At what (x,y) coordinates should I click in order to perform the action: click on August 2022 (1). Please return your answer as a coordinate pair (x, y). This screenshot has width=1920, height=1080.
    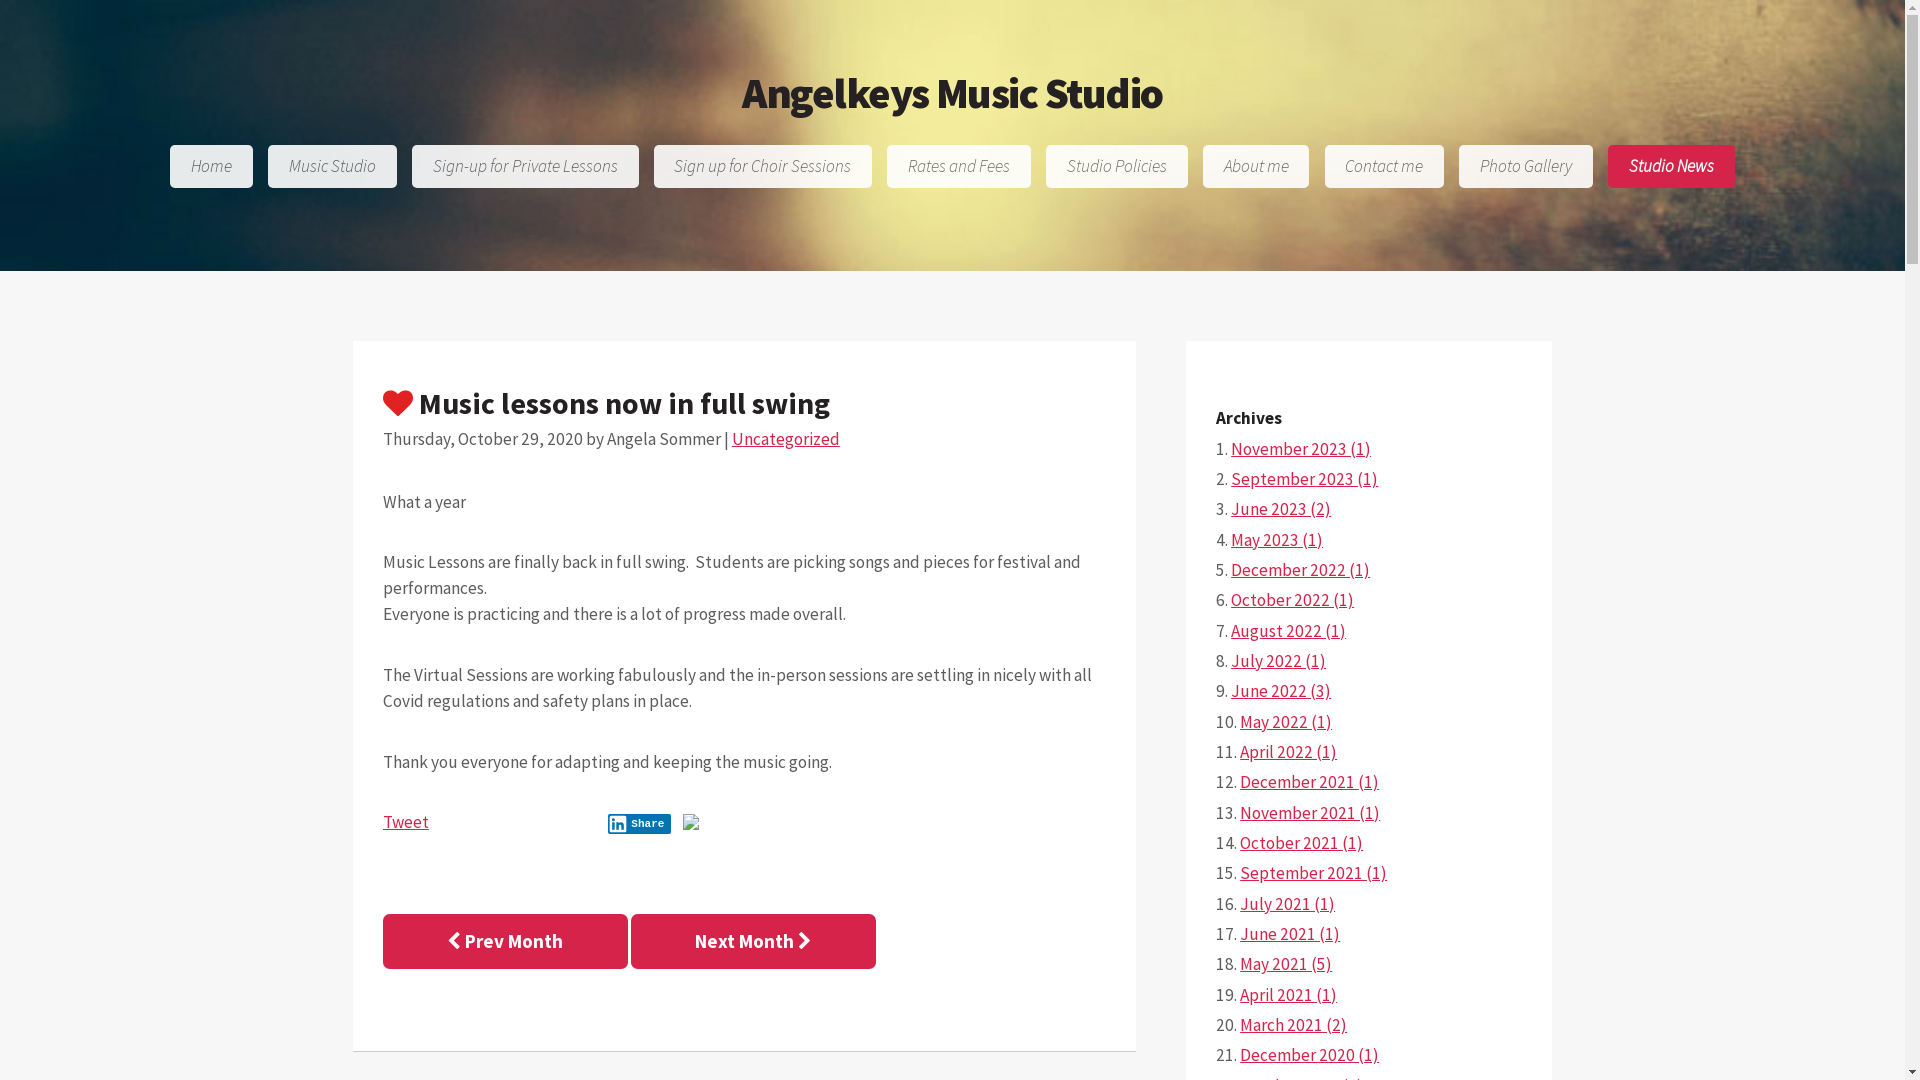
    Looking at the image, I should click on (1288, 631).